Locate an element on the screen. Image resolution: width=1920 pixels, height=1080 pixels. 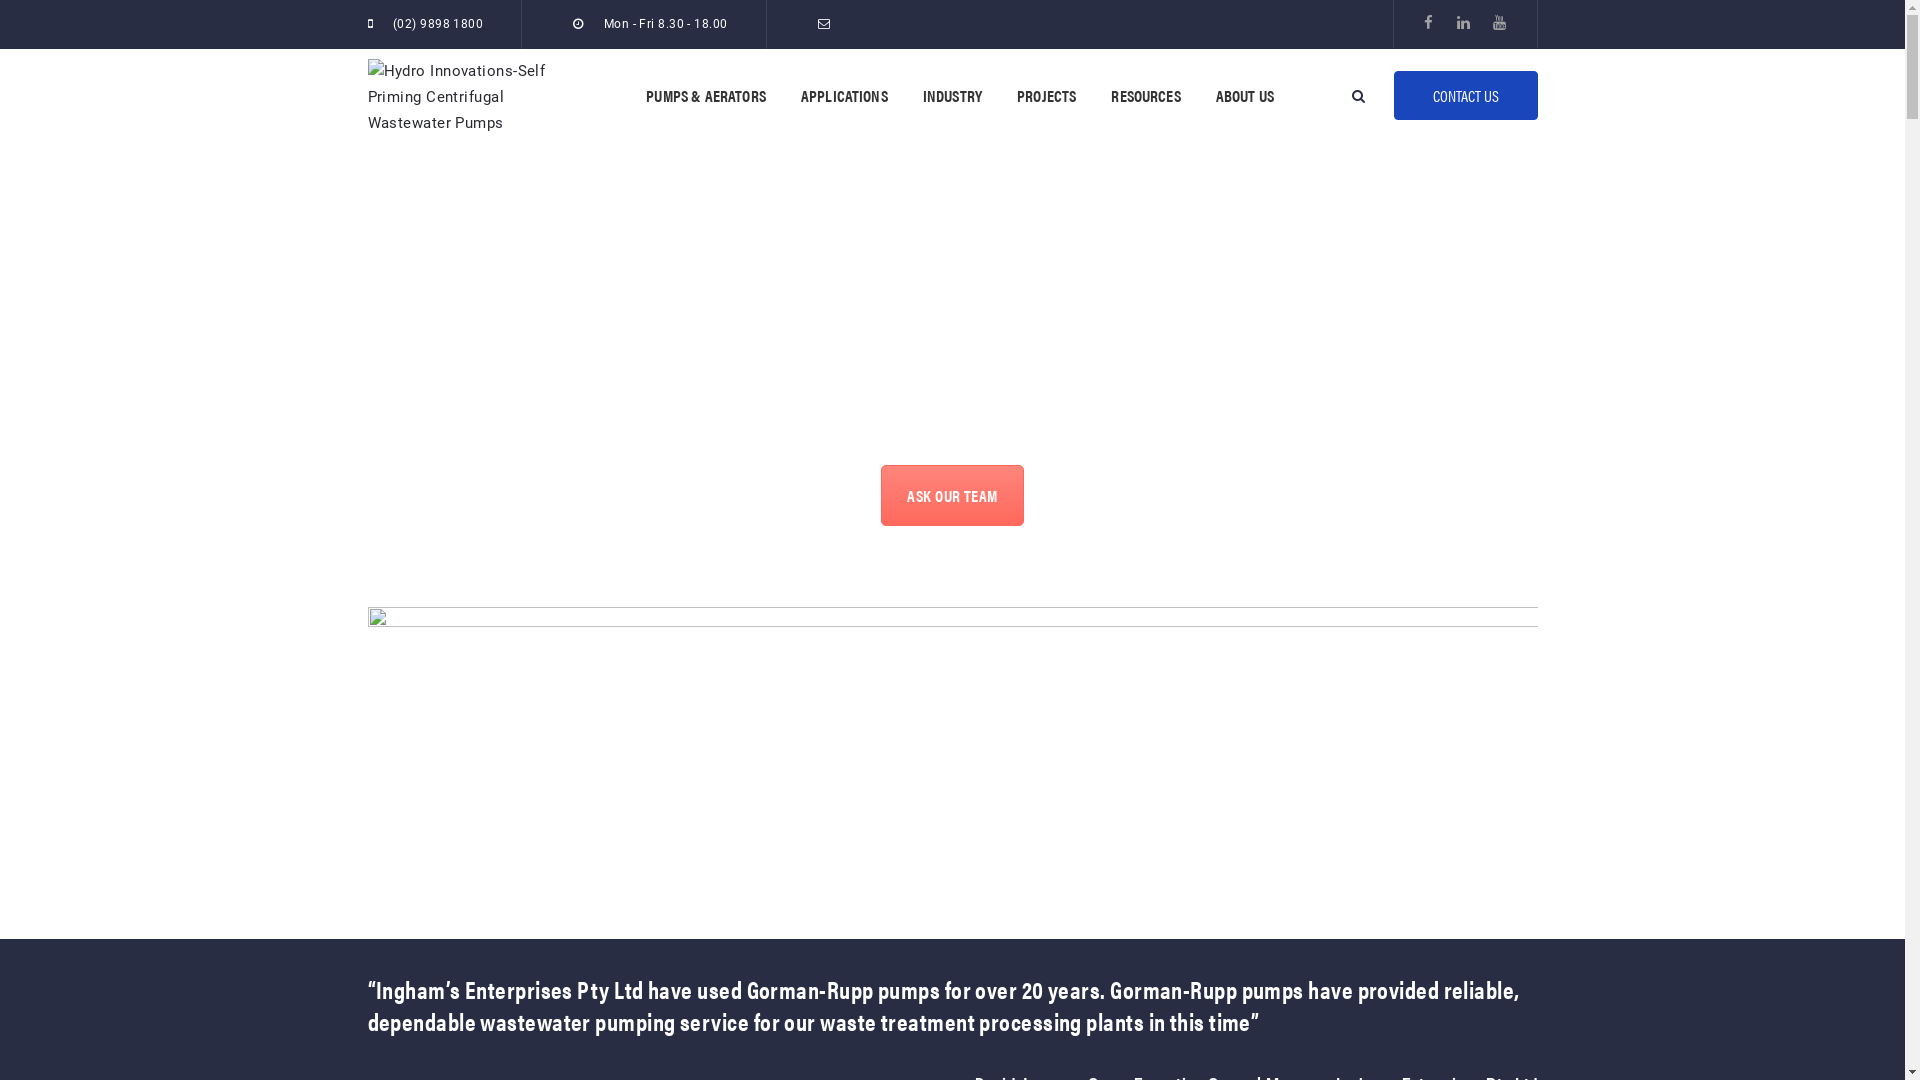
CONTACT US is located at coordinates (1466, 96).